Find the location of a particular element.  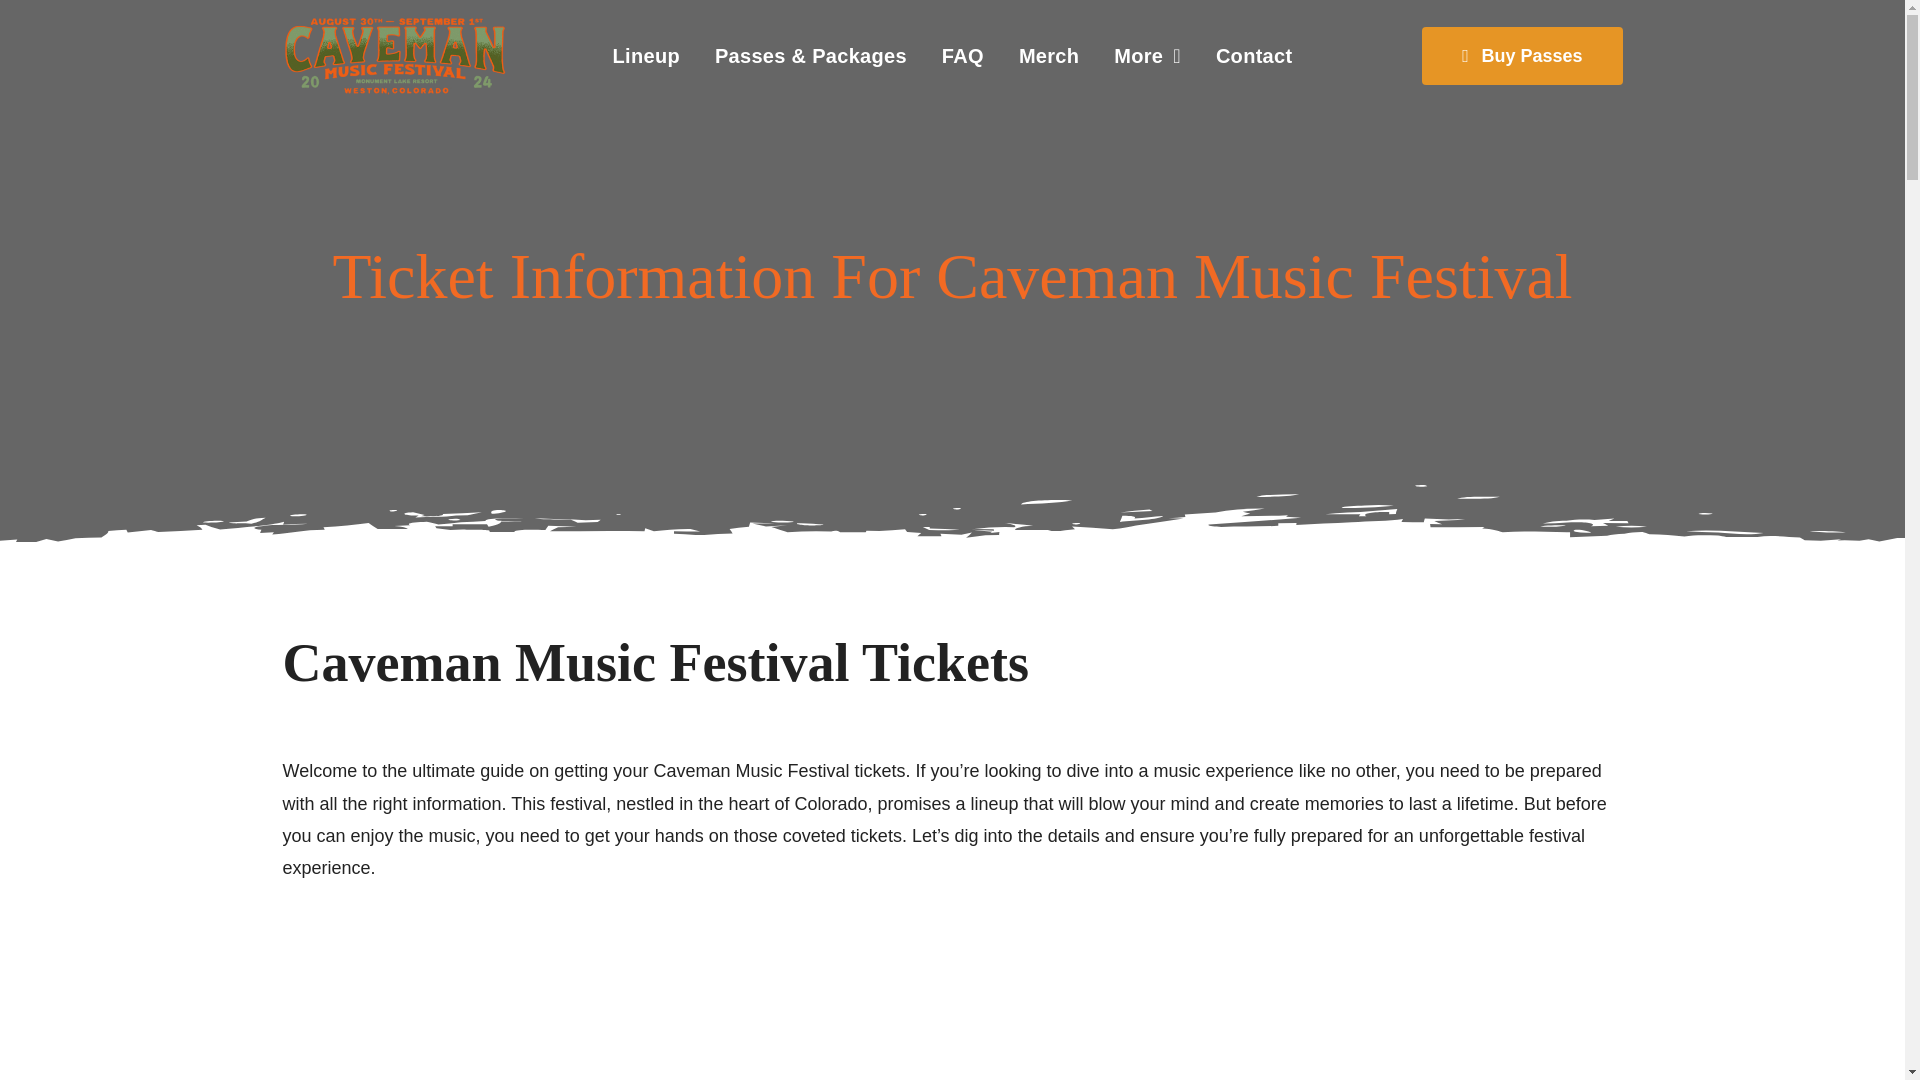

Merch is located at coordinates (1049, 56).